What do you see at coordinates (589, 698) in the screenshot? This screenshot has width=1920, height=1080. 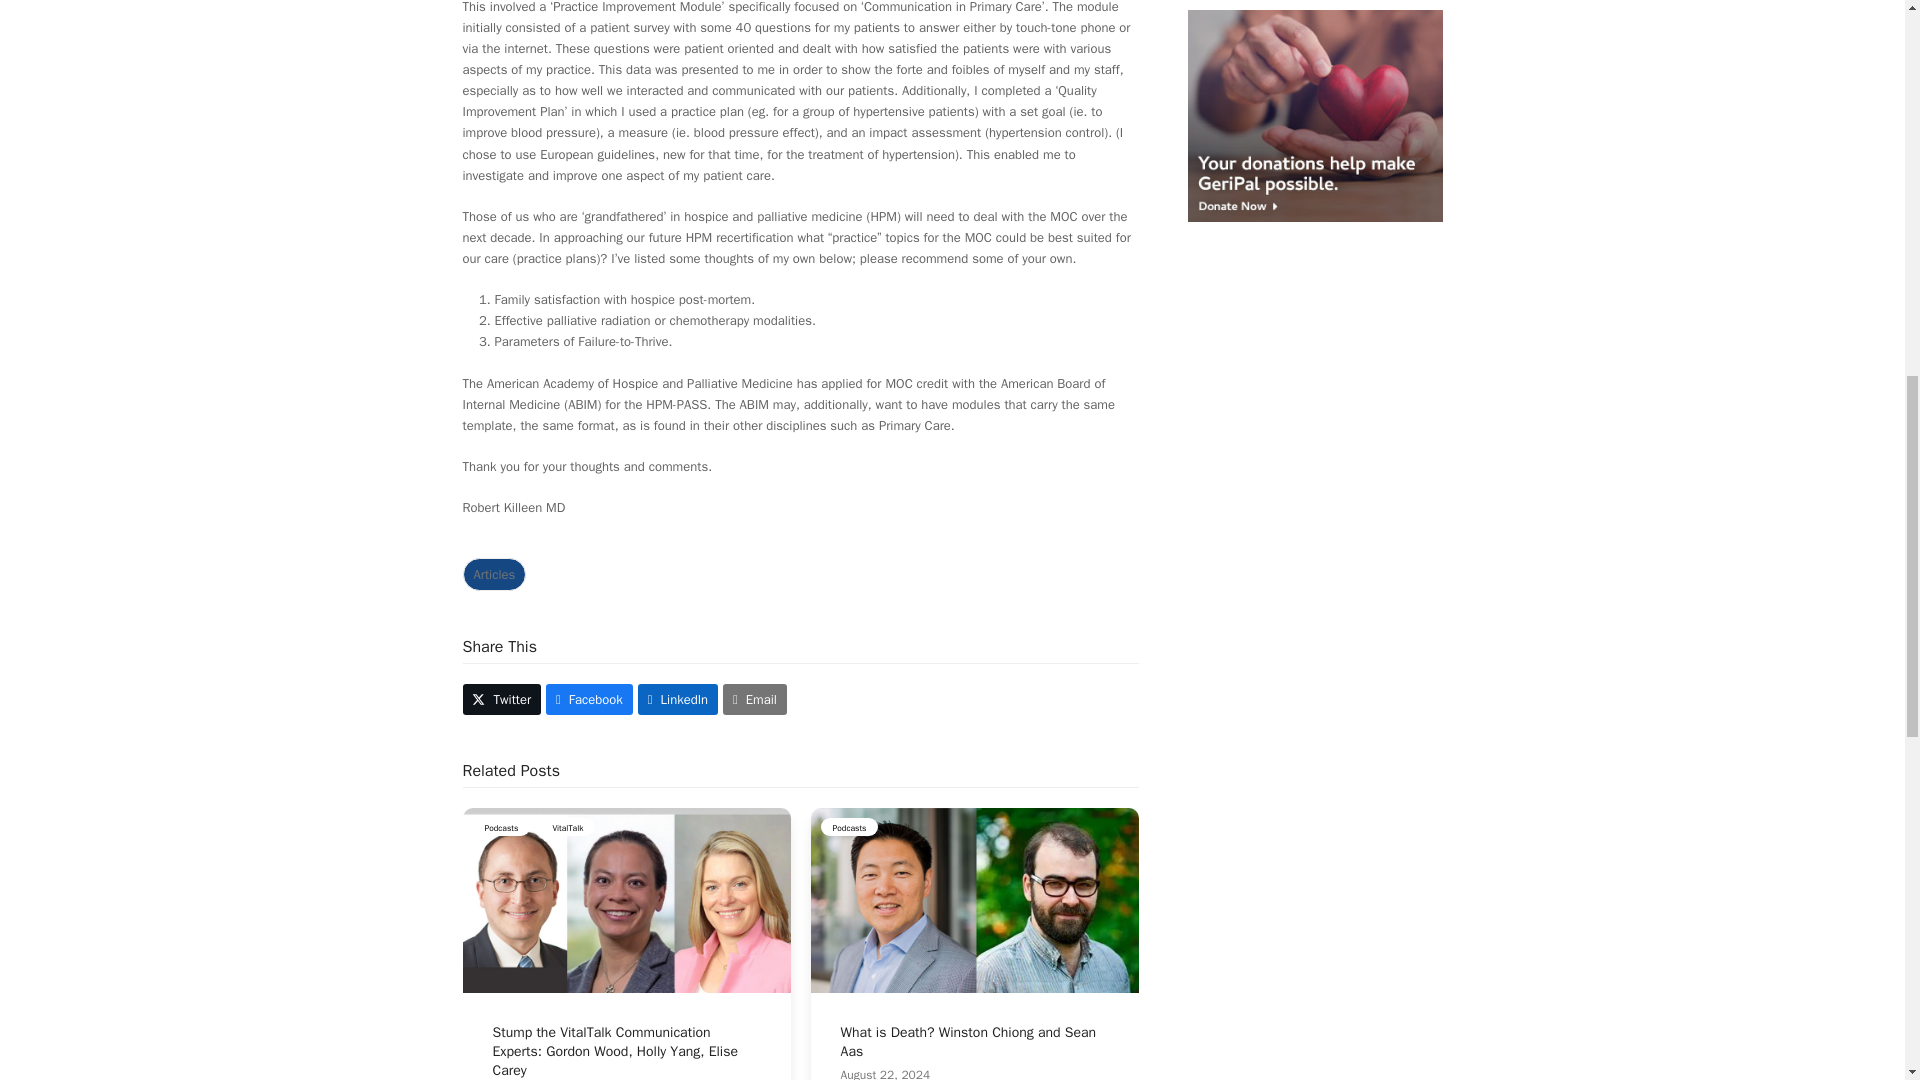 I see `Facebook` at bounding box center [589, 698].